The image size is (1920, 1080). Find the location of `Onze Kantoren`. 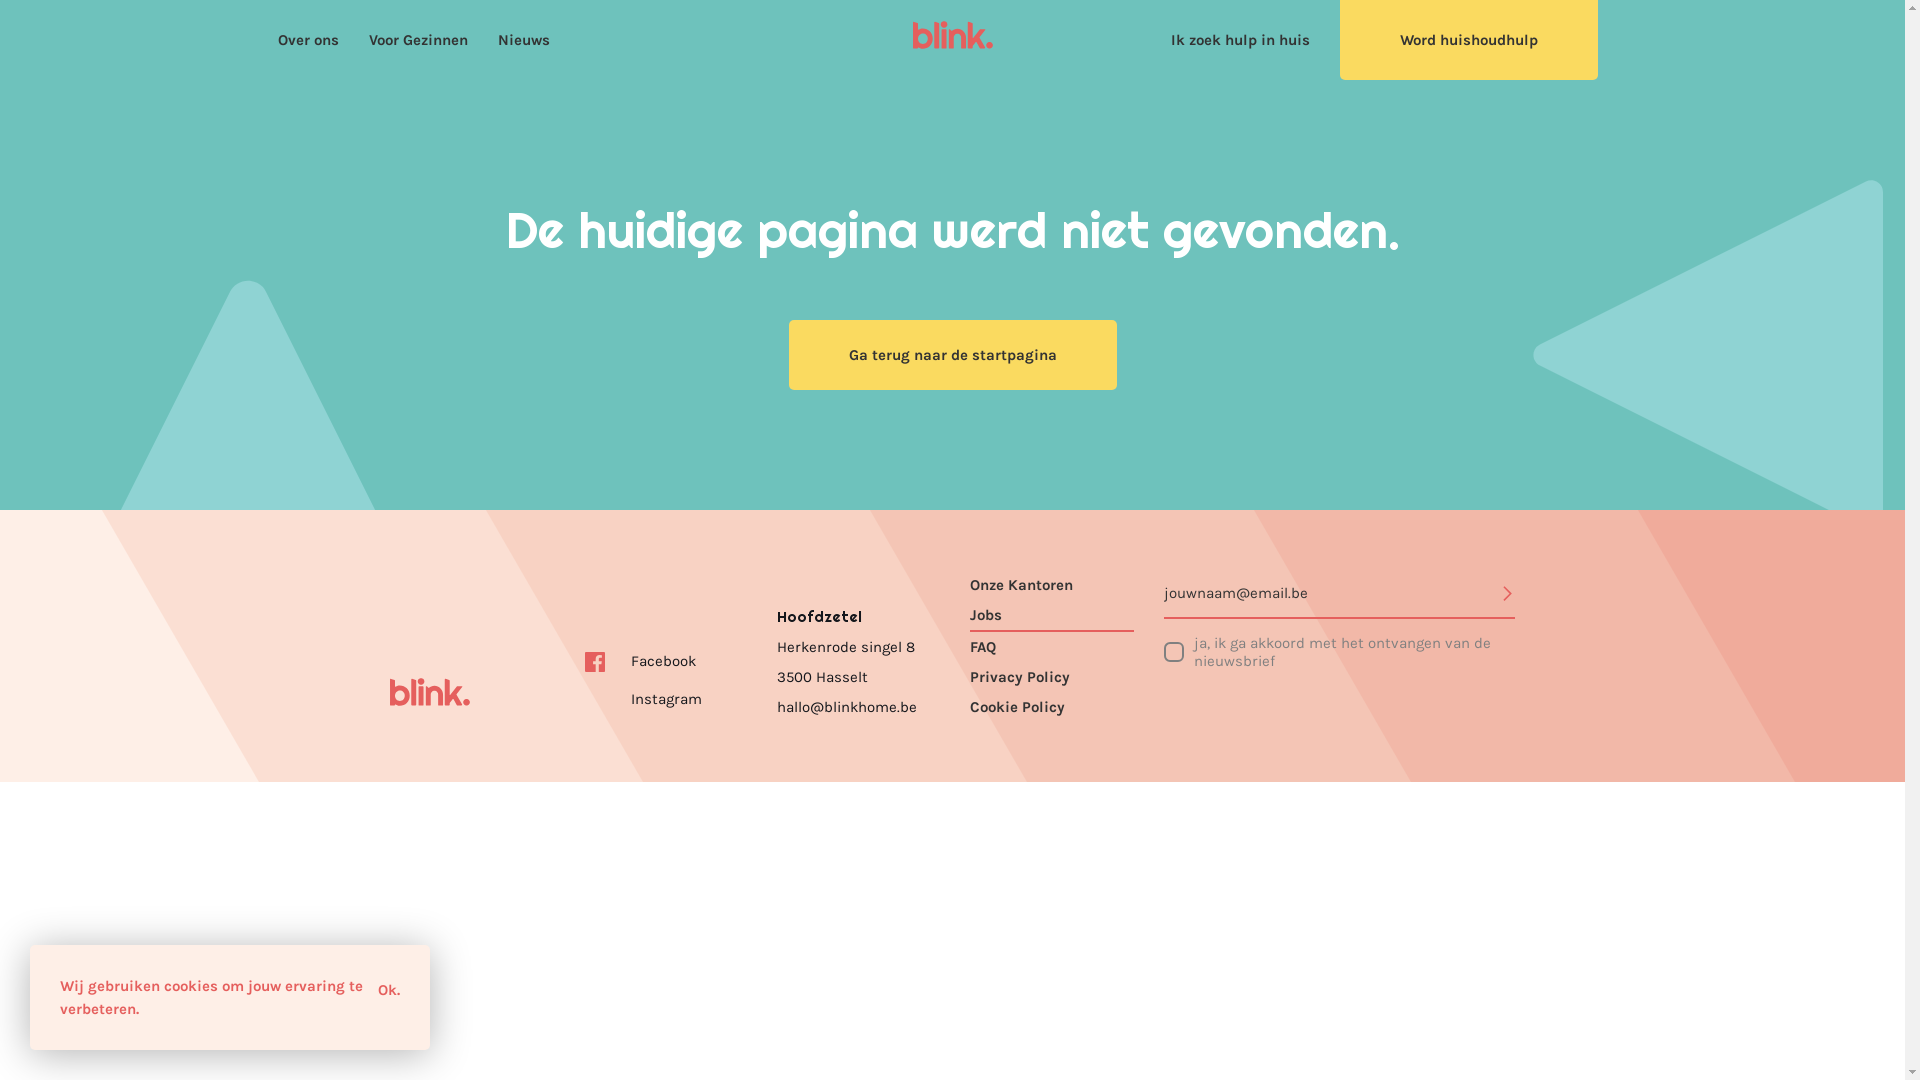

Onze Kantoren is located at coordinates (1052, 585).